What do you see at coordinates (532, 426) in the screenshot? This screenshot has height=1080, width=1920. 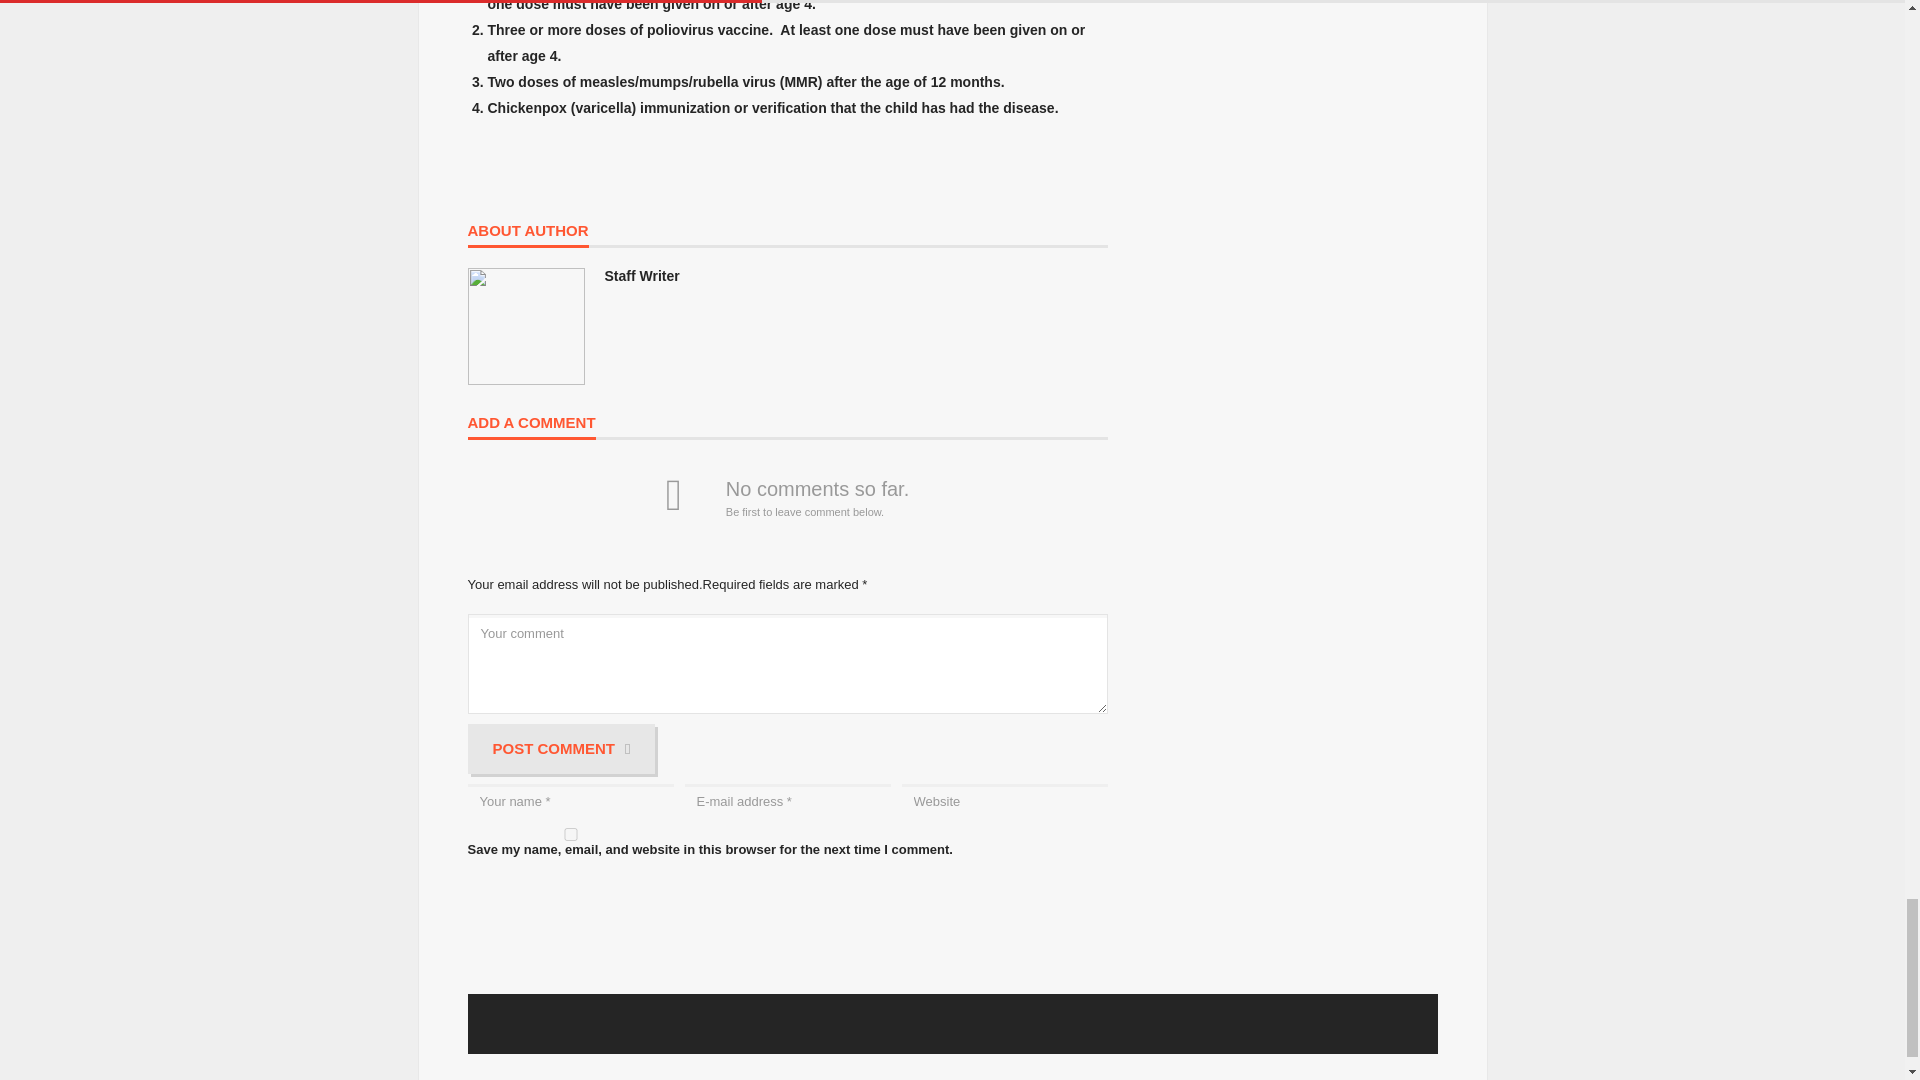 I see `ADD A COMMENT` at bounding box center [532, 426].